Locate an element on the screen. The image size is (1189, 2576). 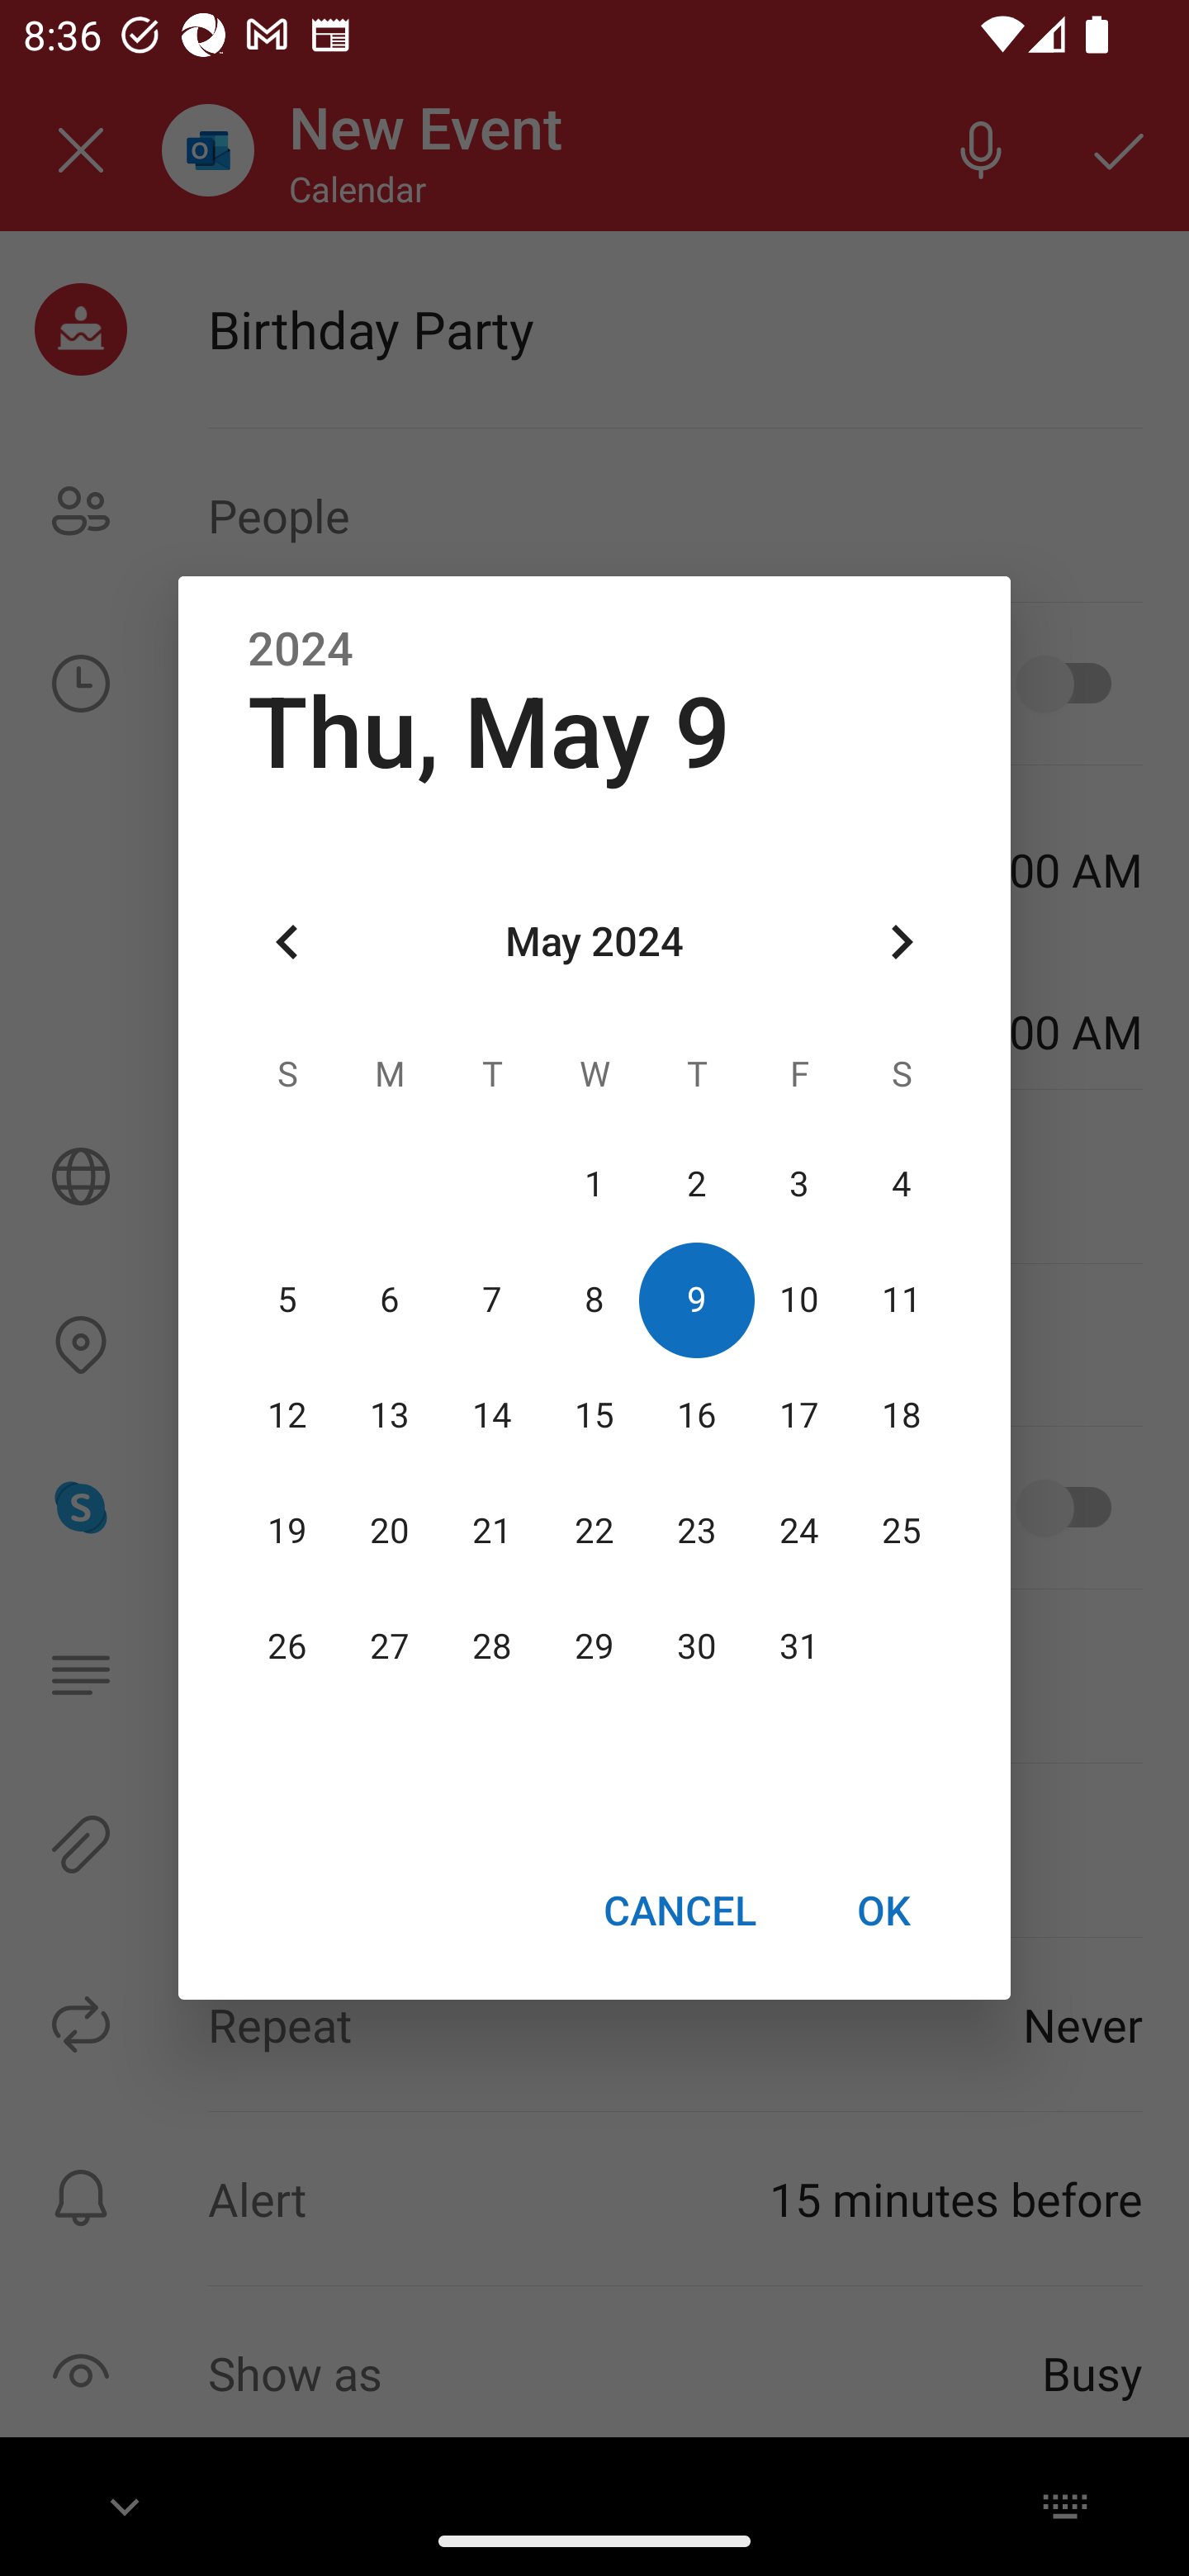
9 09 May 2024 is located at coordinates (696, 1300).